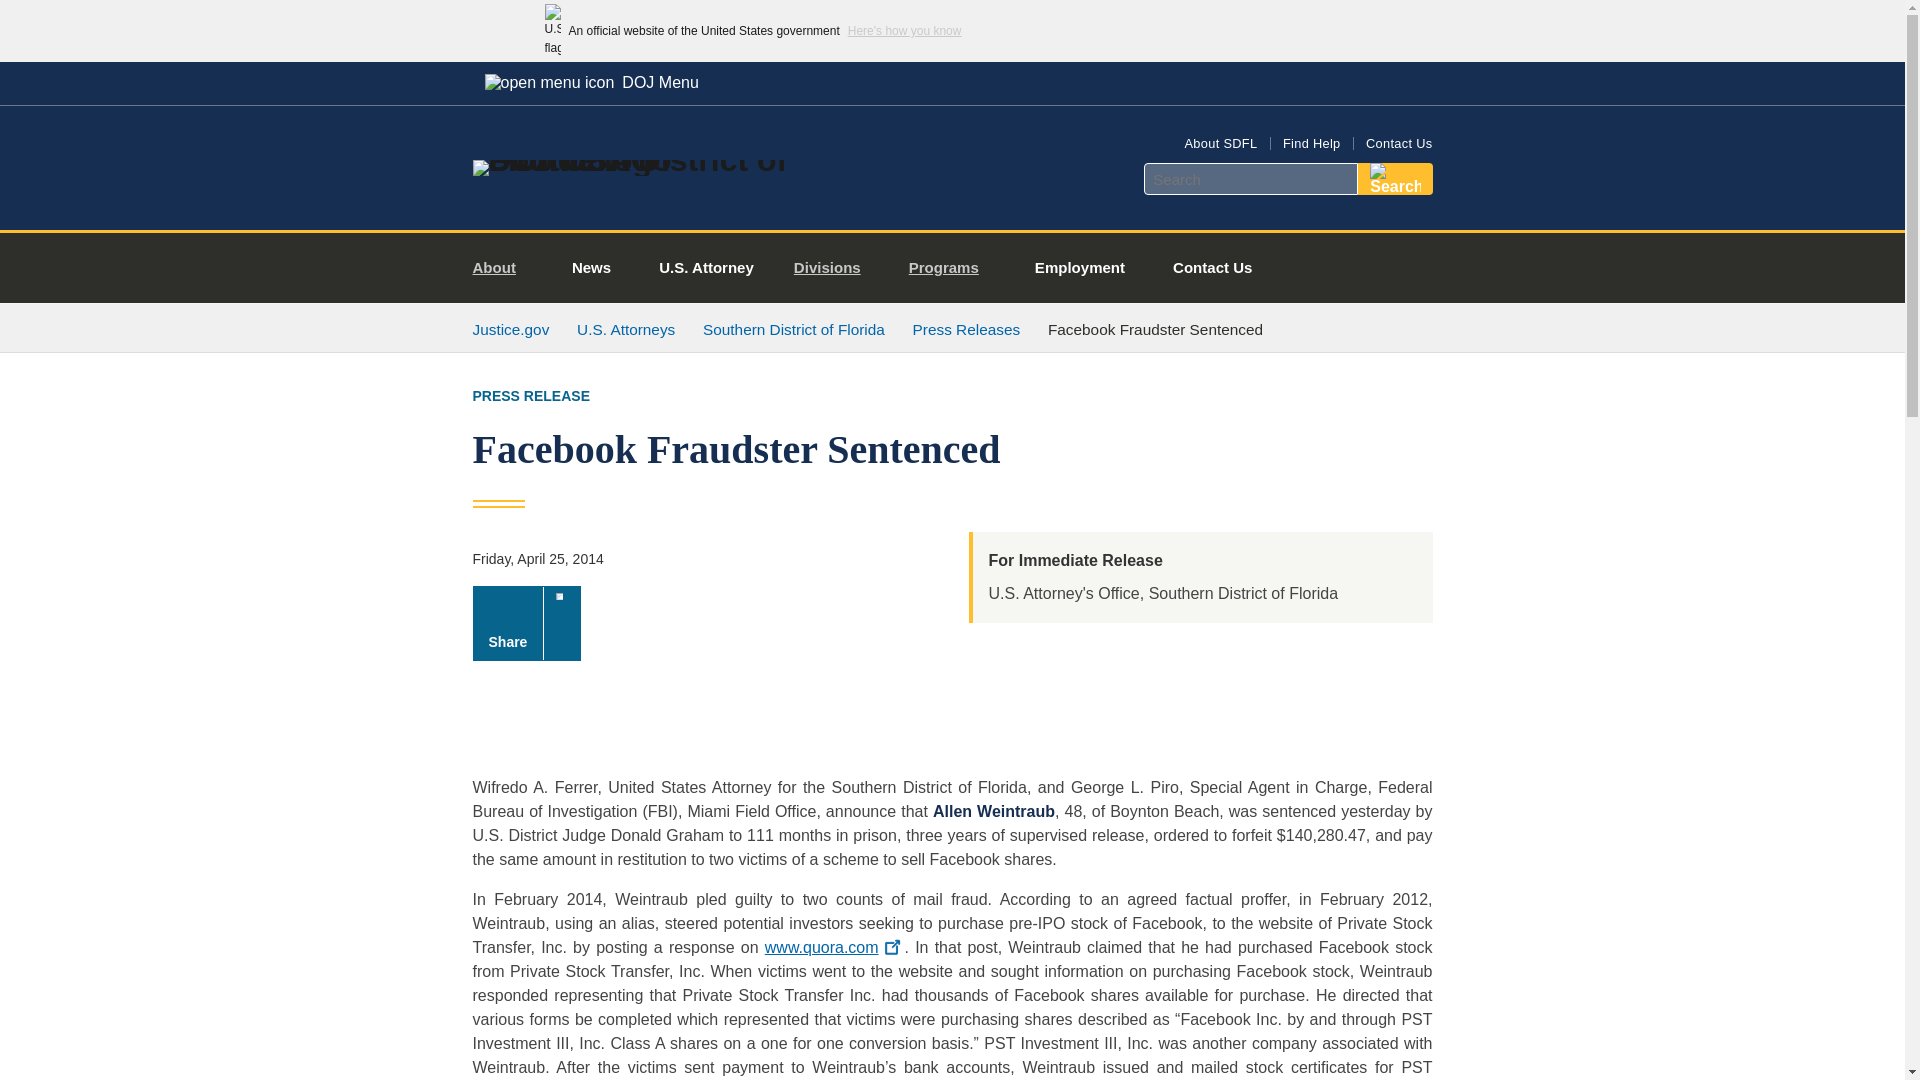  I want to click on News, so click(591, 268).